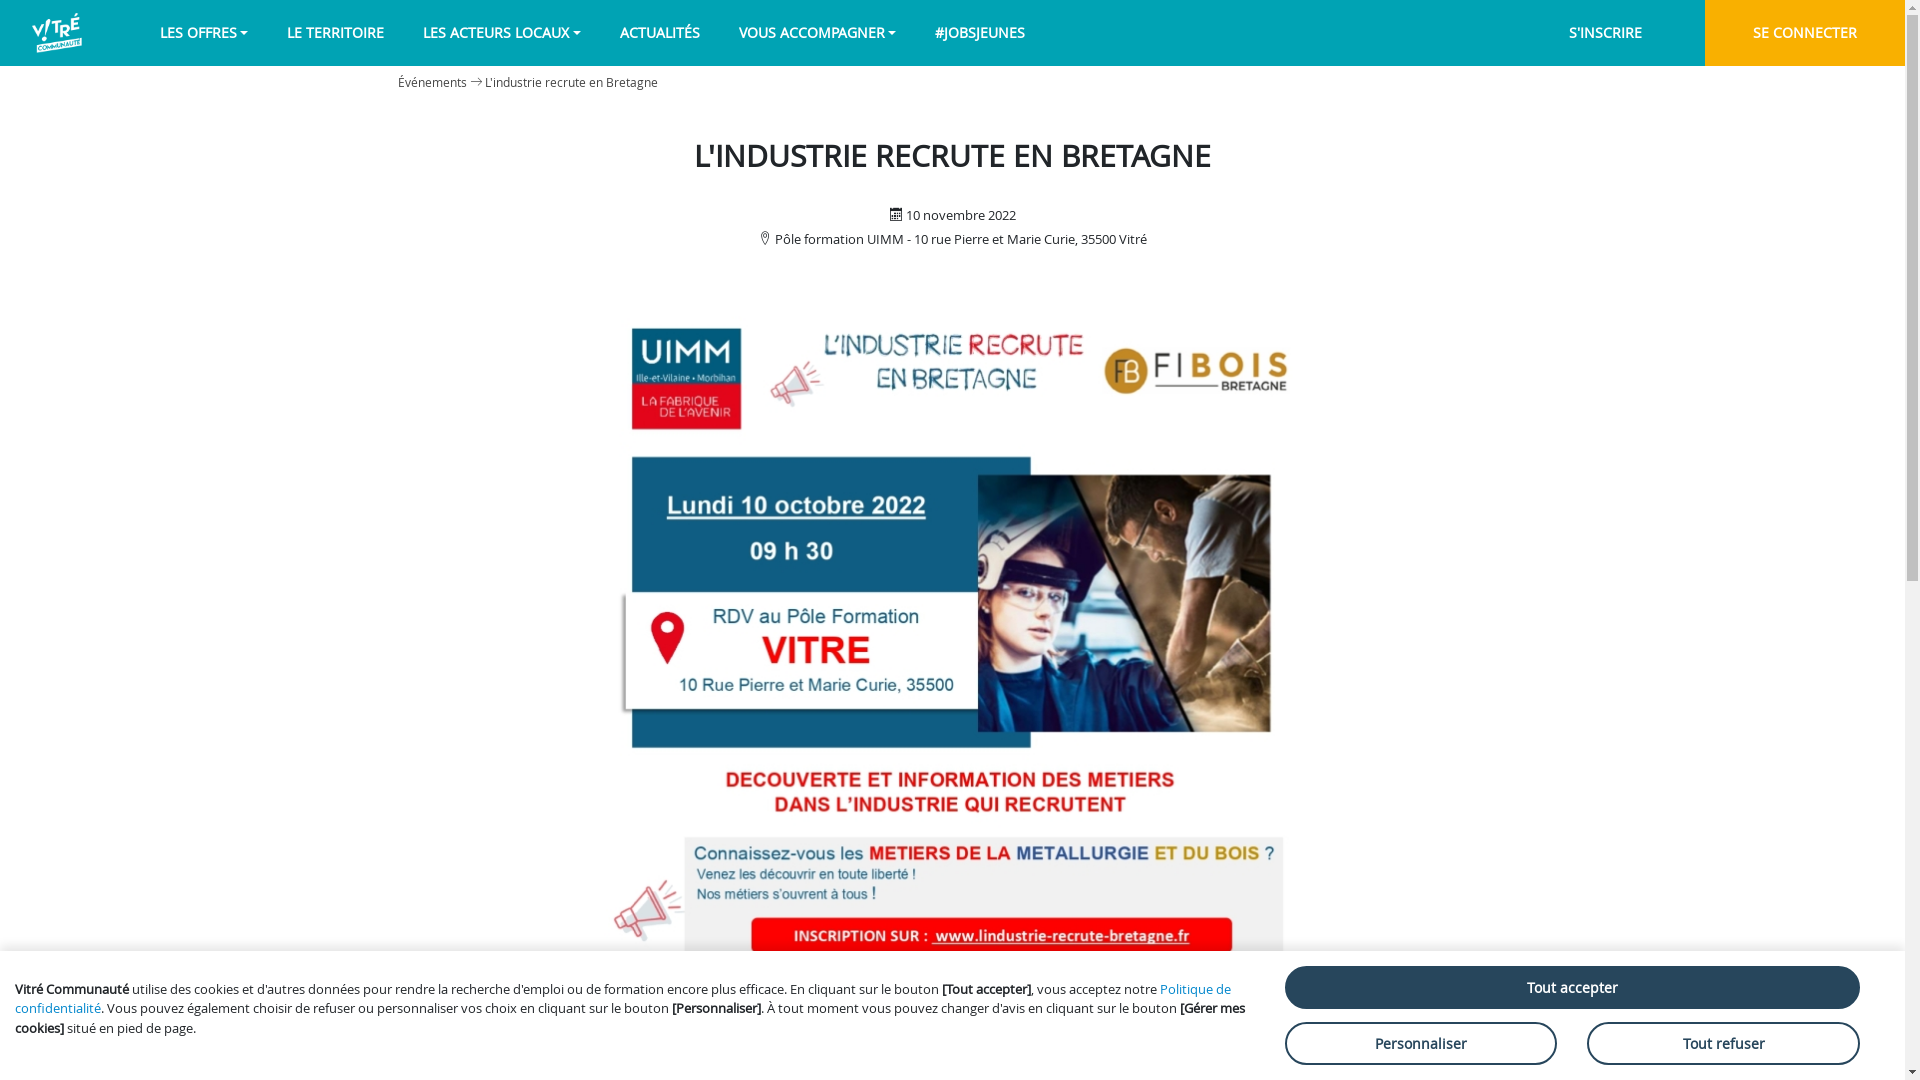 The height and width of the screenshot is (1080, 1920). What do you see at coordinates (1421, 1044) in the screenshot?
I see `Personnaliser` at bounding box center [1421, 1044].